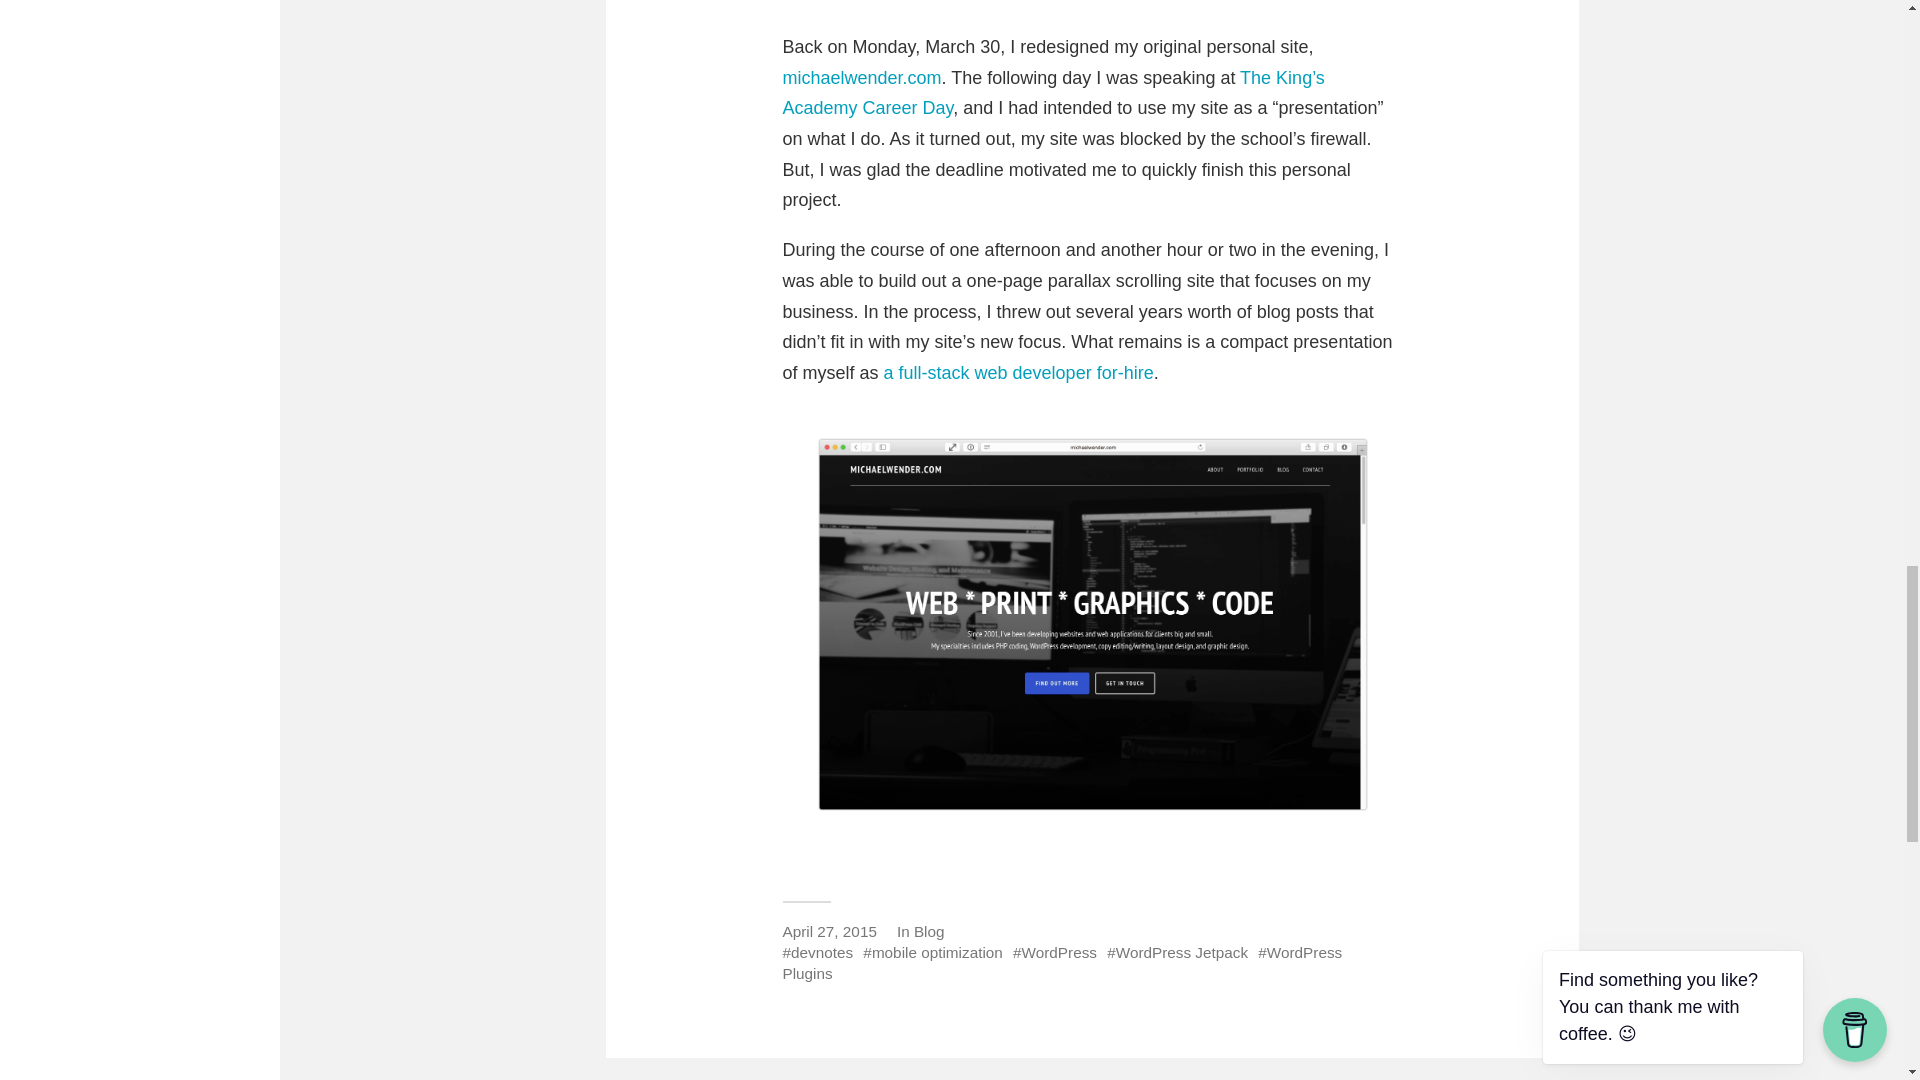 The height and width of the screenshot is (1080, 1920). What do you see at coordinates (816, 952) in the screenshot?
I see `devnotes` at bounding box center [816, 952].